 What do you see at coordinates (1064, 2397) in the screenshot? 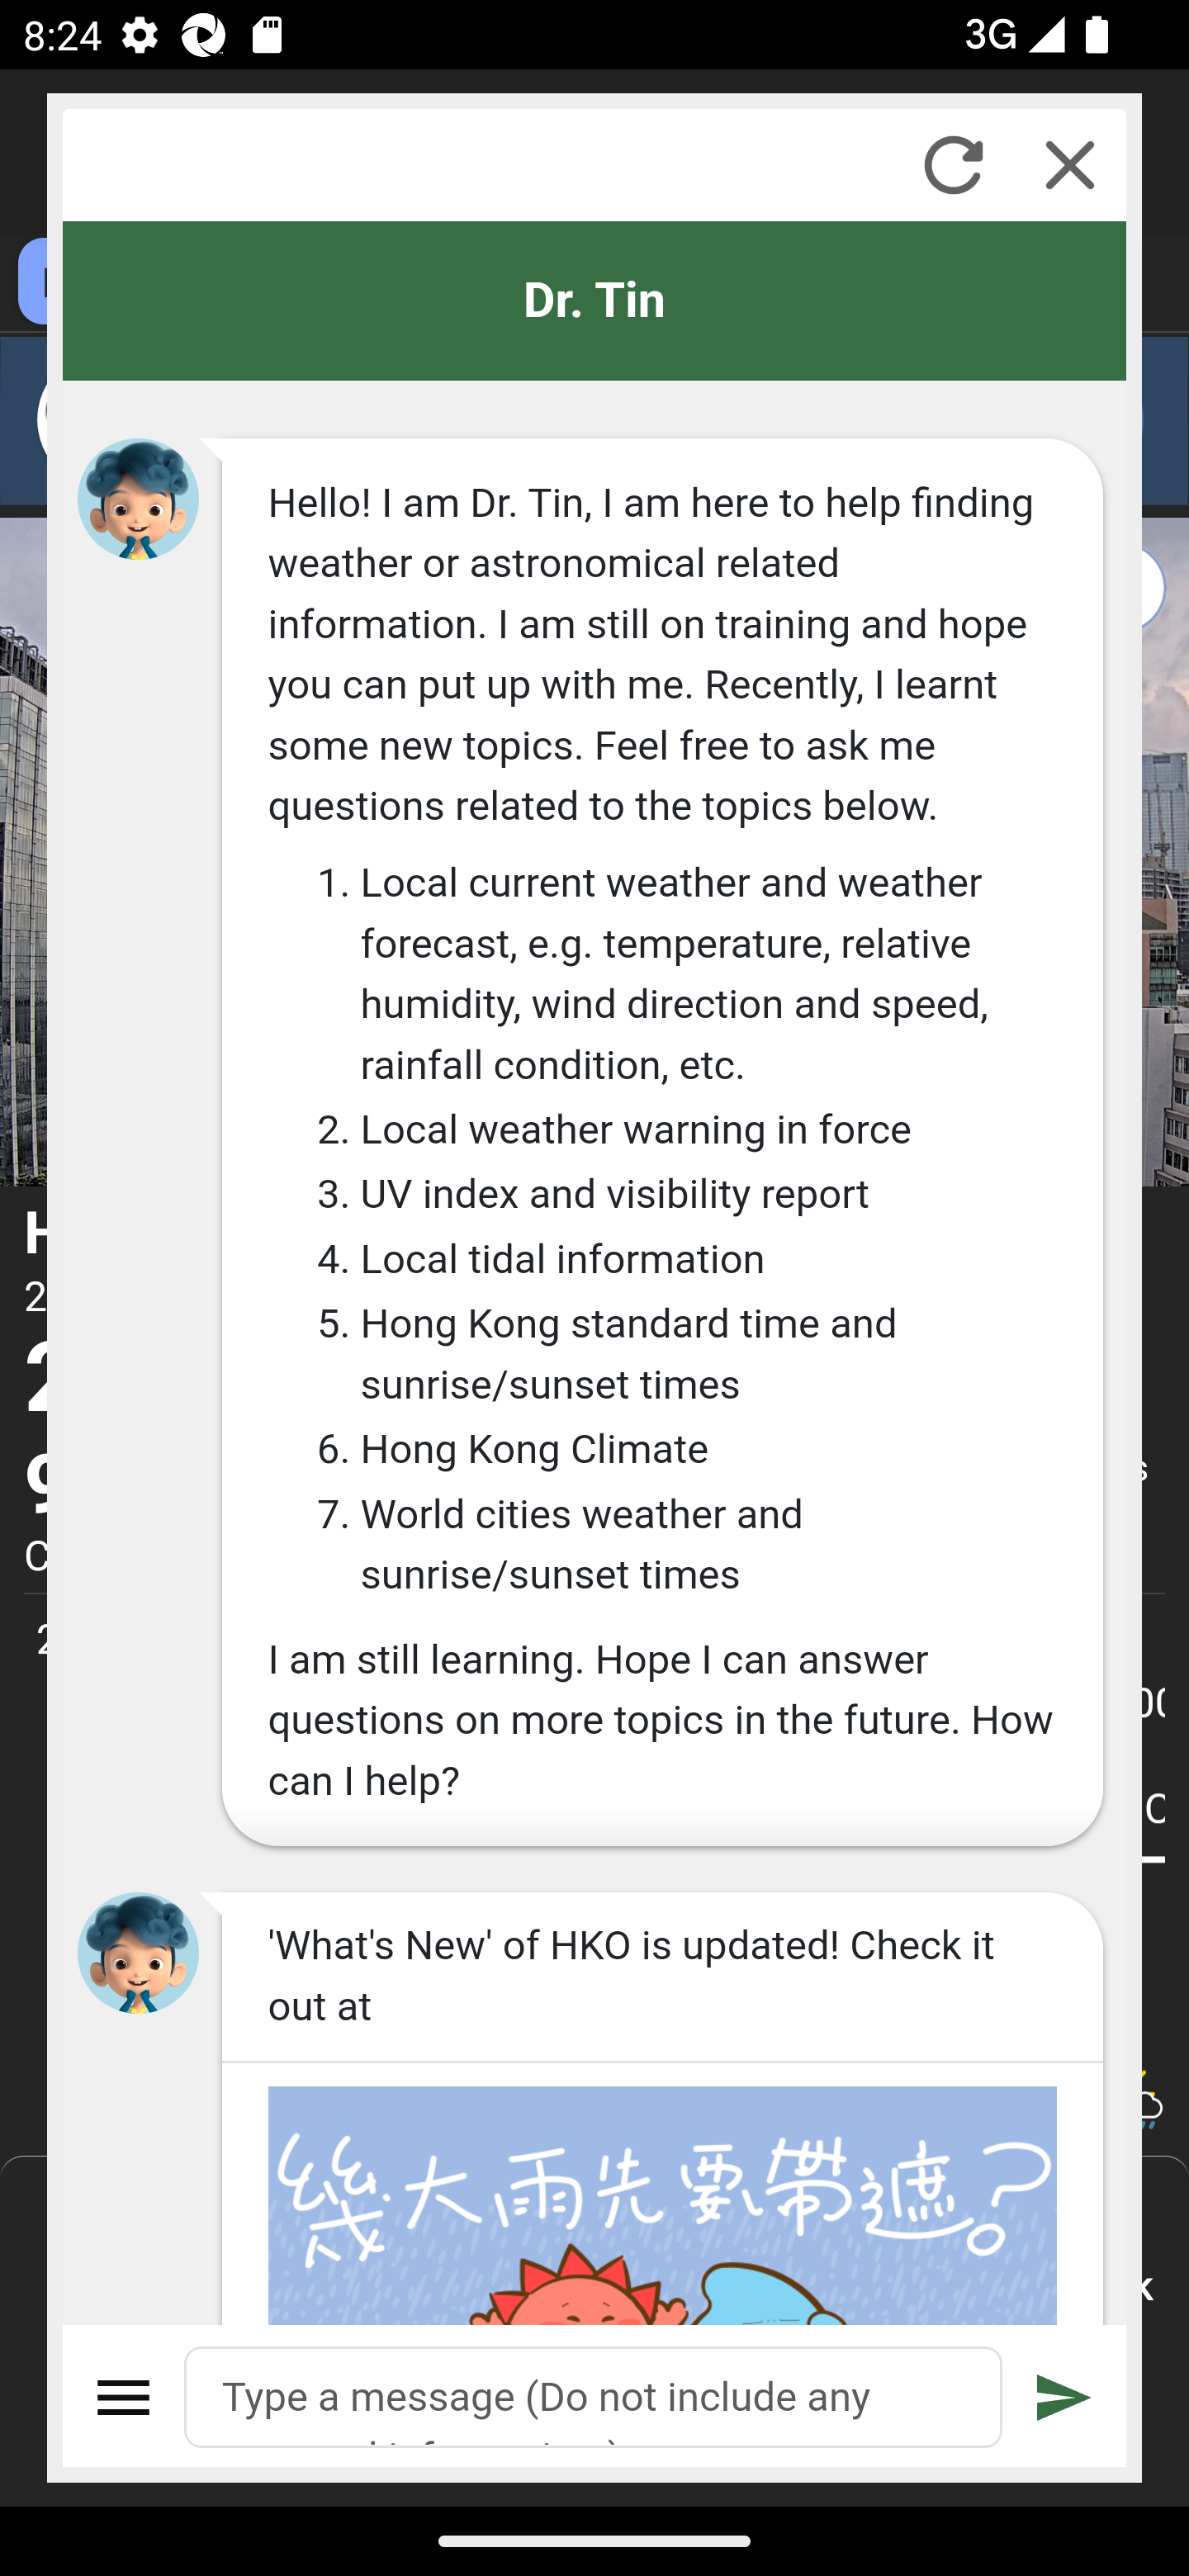
I see `Submit` at bounding box center [1064, 2397].